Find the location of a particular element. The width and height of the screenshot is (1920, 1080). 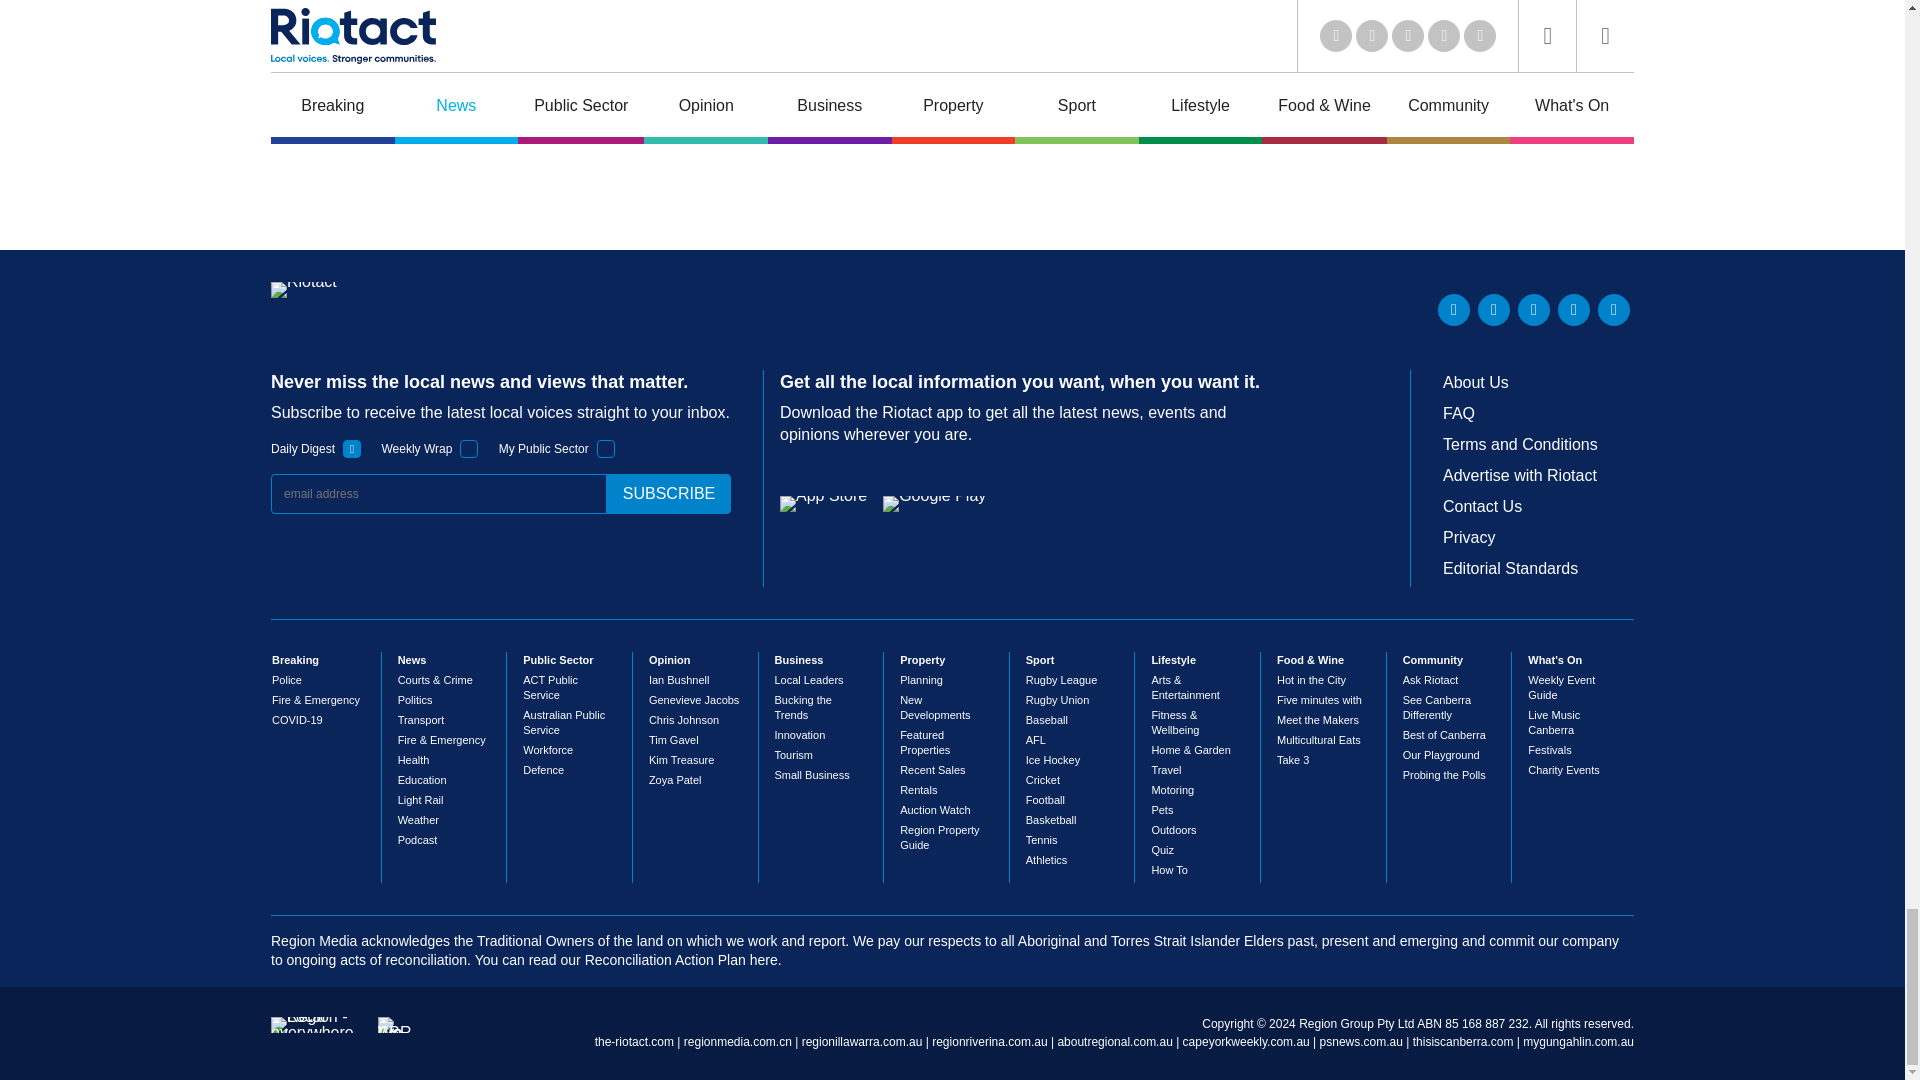

1 is located at coordinates (469, 448).